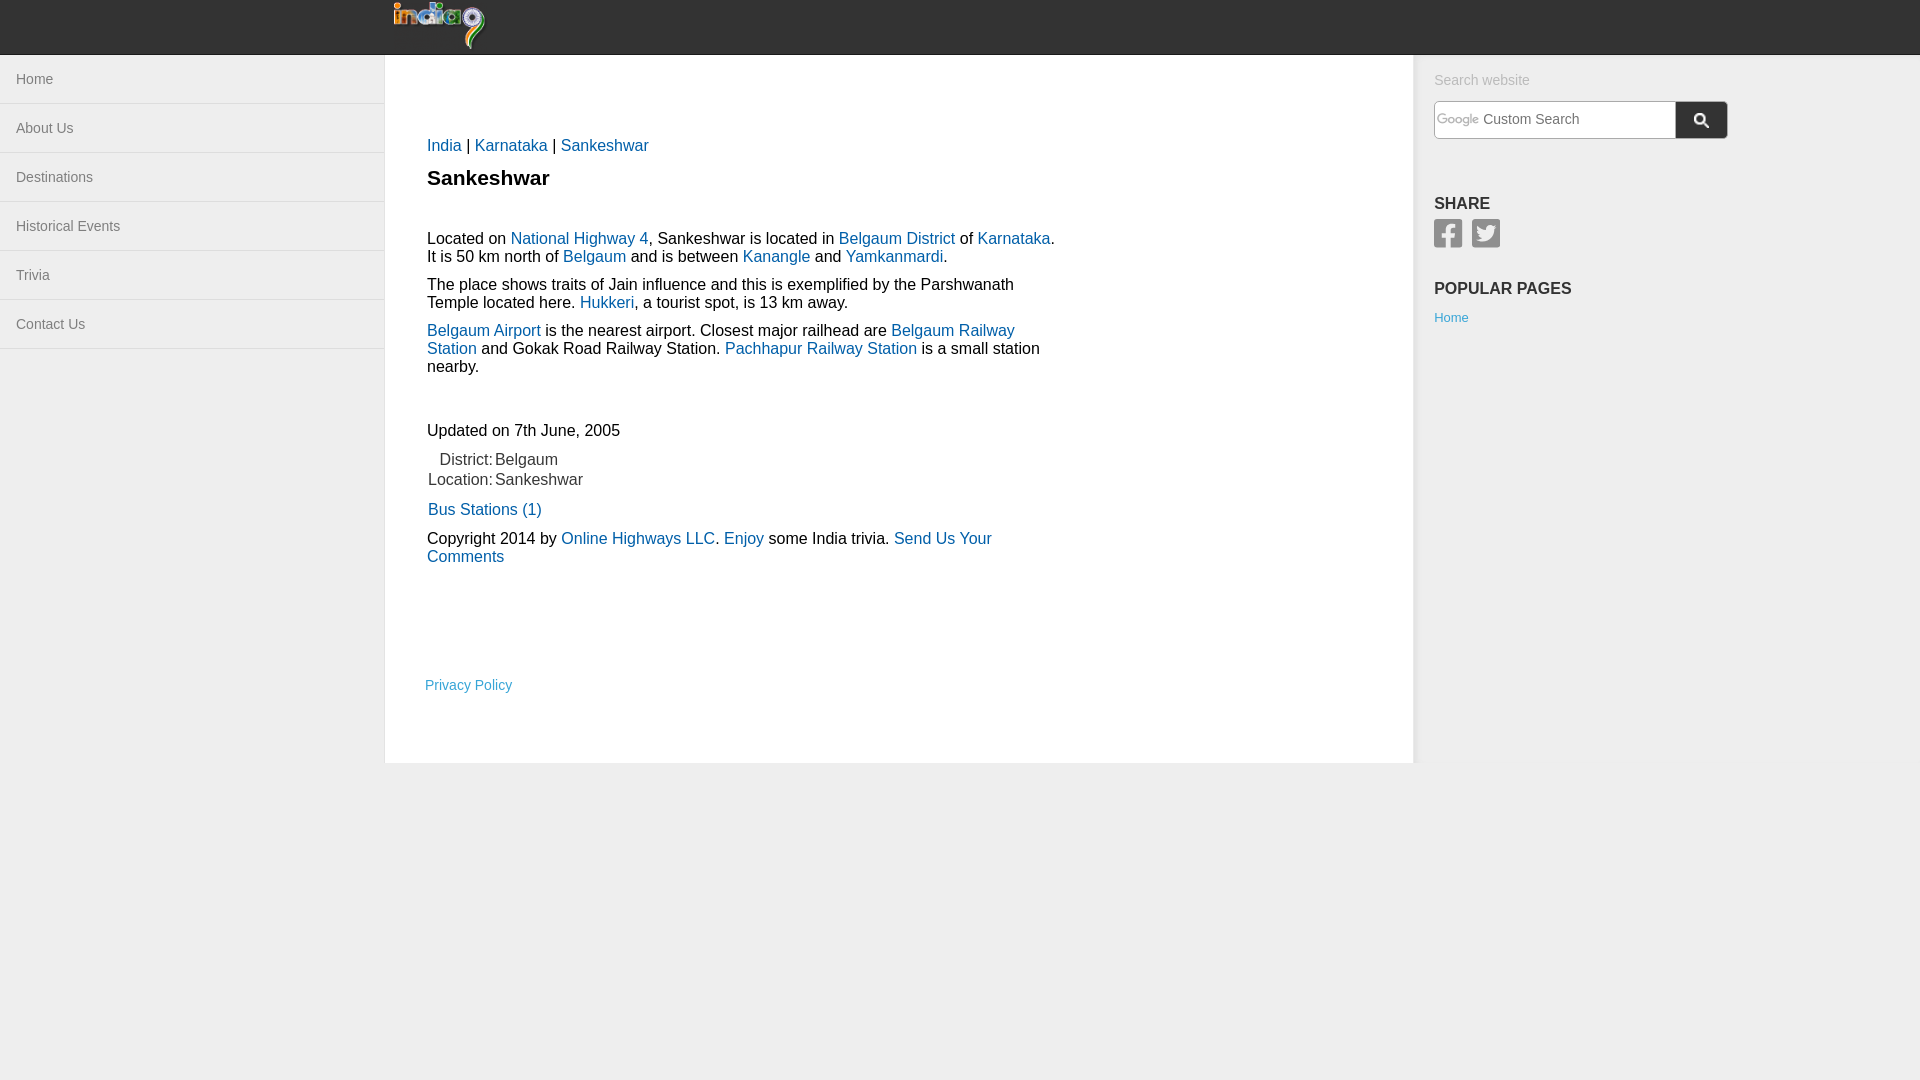 Image resolution: width=1920 pixels, height=1080 pixels. What do you see at coordinates (744, 538) in the screenshot?
I see `Enjoy` at bounding box center [744, 538].